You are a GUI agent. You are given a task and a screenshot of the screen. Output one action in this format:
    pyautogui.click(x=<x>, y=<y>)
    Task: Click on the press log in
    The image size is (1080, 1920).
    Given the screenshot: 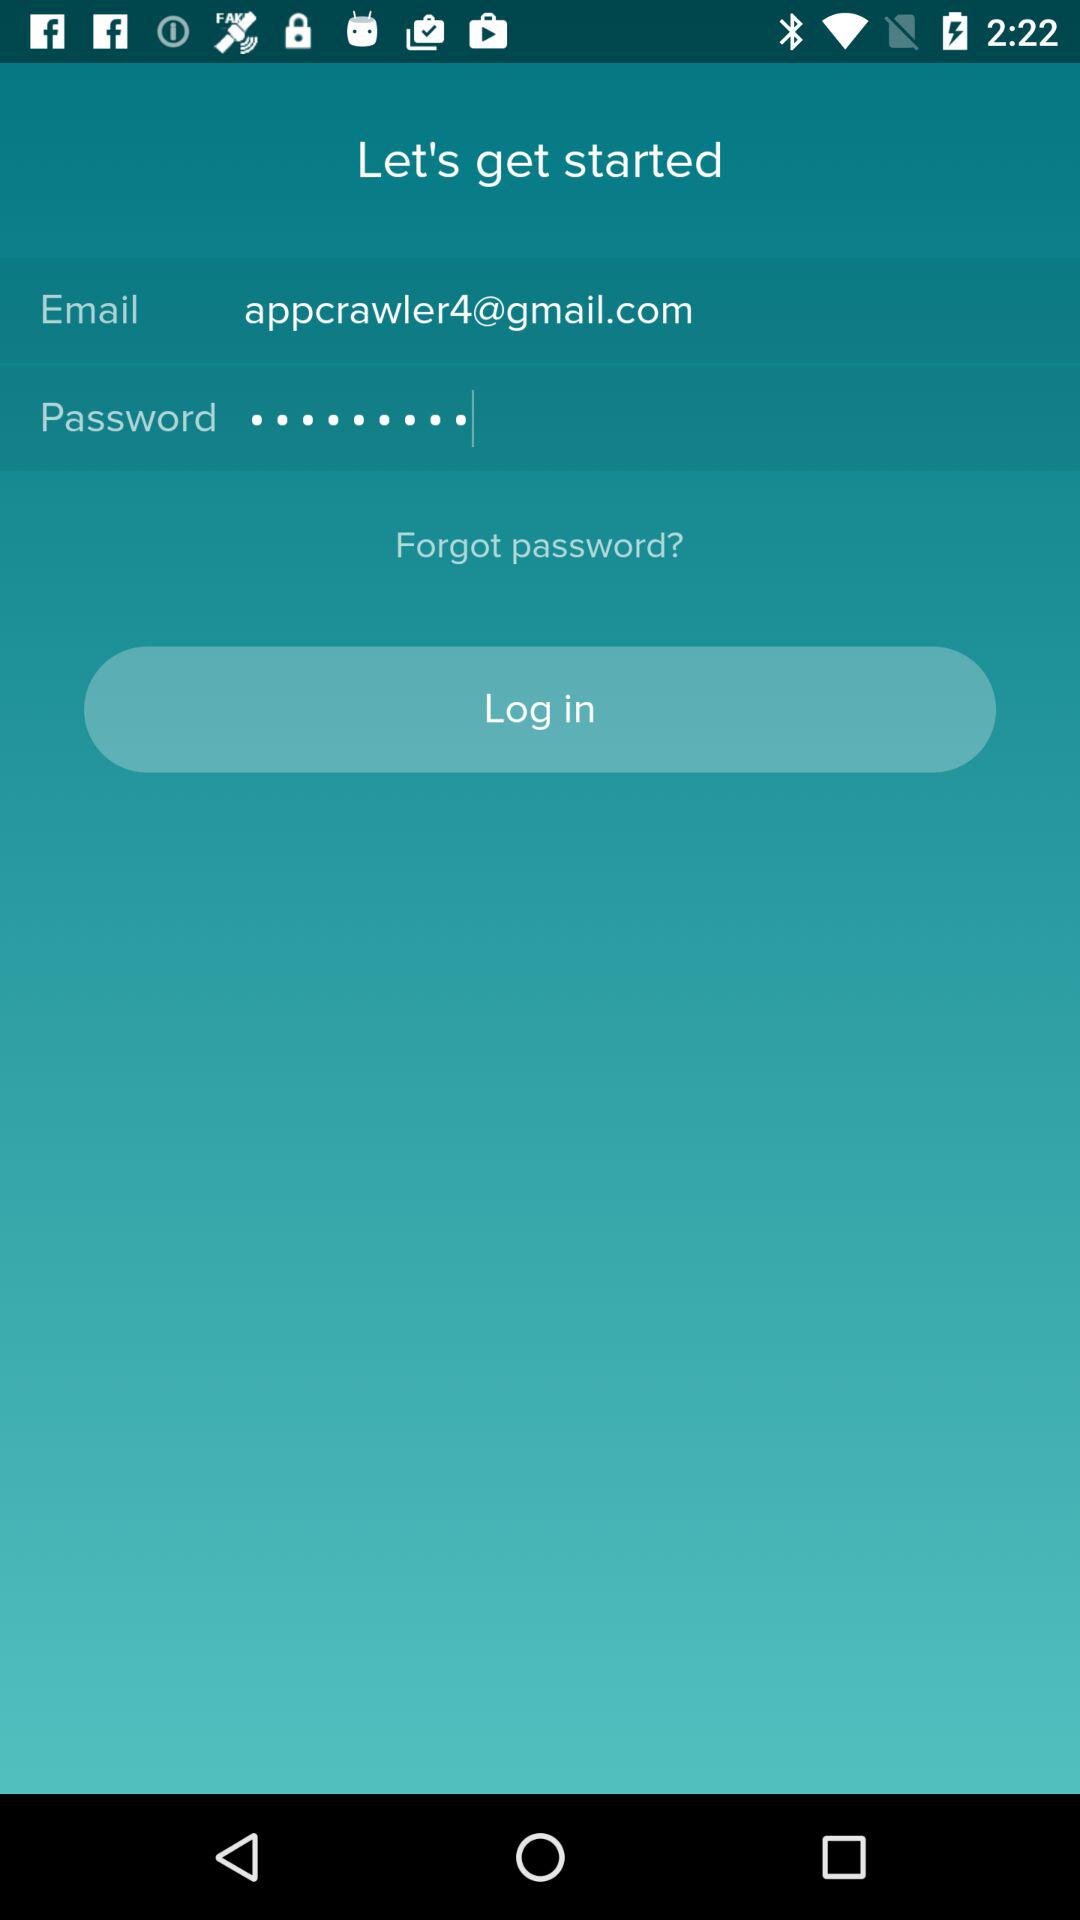 What is the action you would take?
    pyautogui.click(x=540, y=709)
    